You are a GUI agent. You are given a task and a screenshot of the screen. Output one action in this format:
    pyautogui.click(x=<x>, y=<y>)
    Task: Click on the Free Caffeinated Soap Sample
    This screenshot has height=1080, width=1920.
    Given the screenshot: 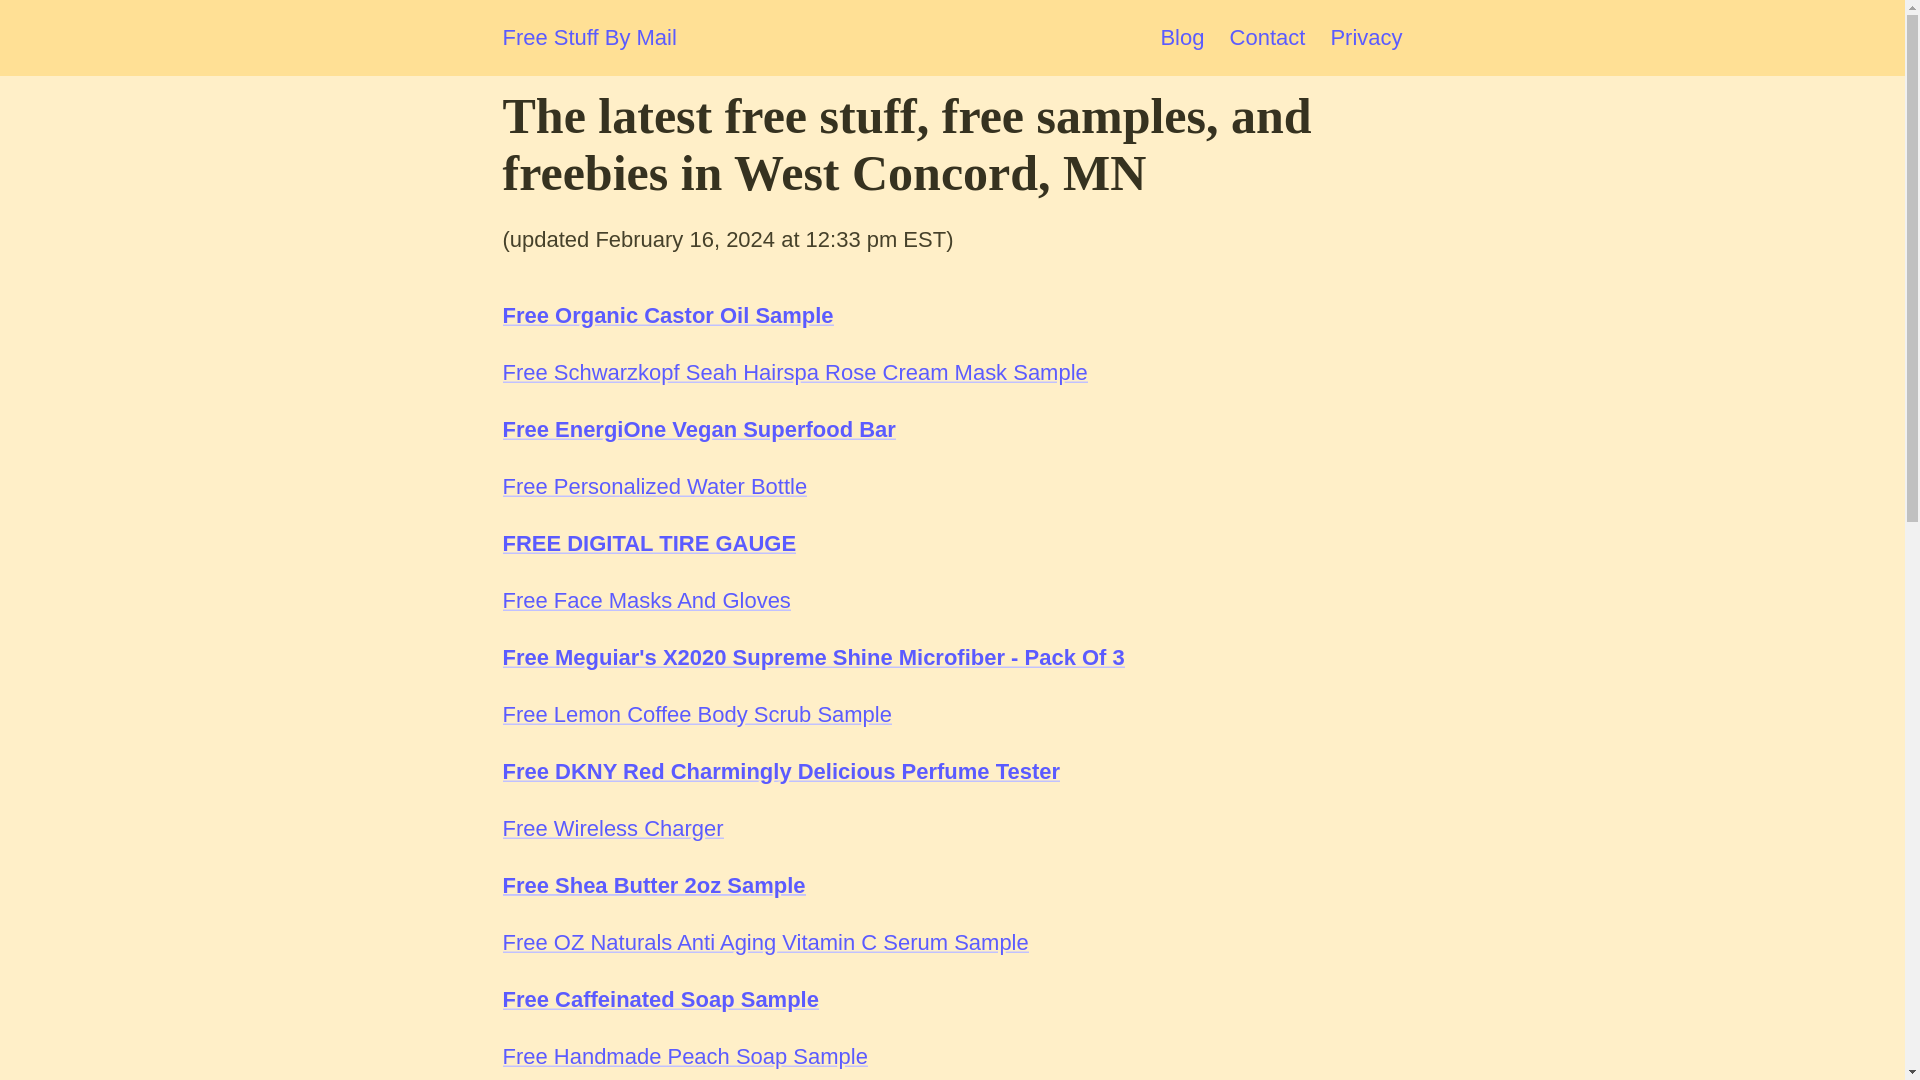 What is the action you would take?
    pyautogui.click(x=659, y=999)
    